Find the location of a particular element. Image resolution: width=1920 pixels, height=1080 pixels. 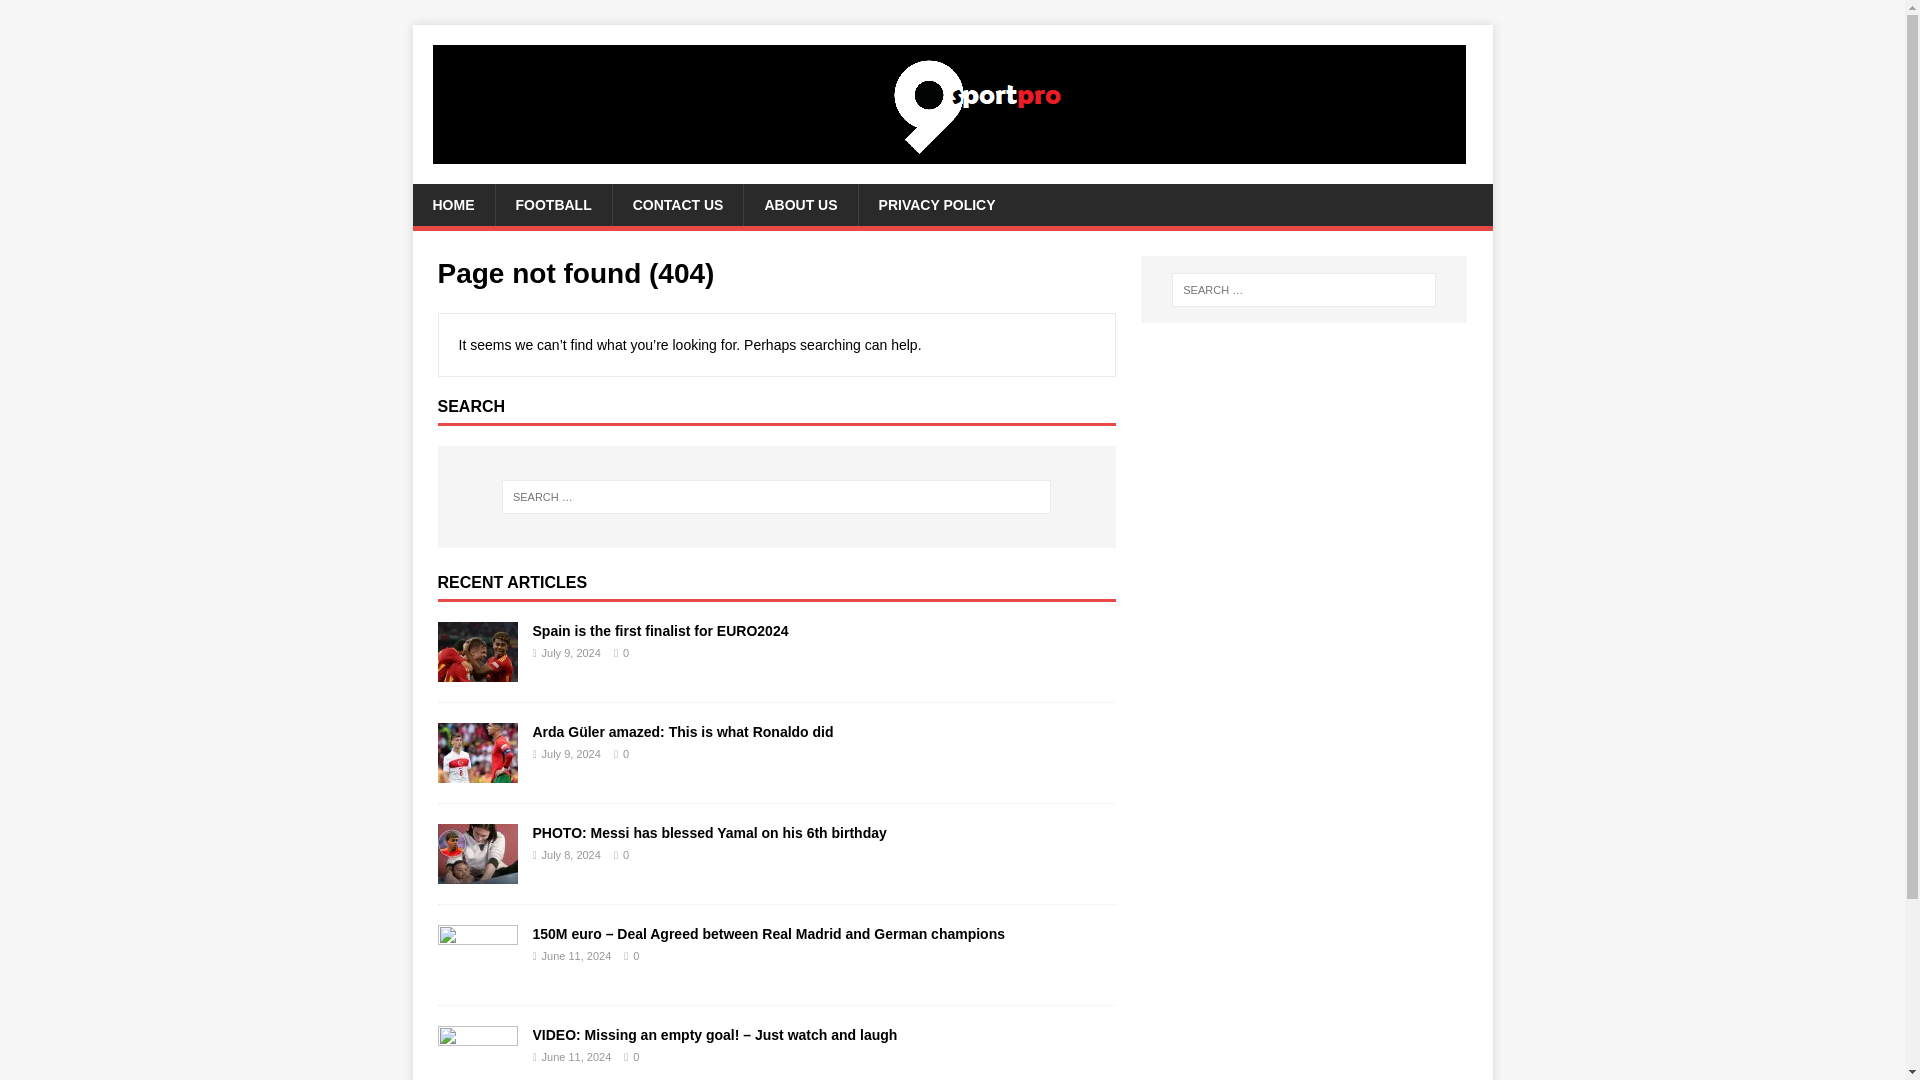

PHOTO: Messi has blessed Yamal on his 6th birthday is located at coordinates (478, 872).